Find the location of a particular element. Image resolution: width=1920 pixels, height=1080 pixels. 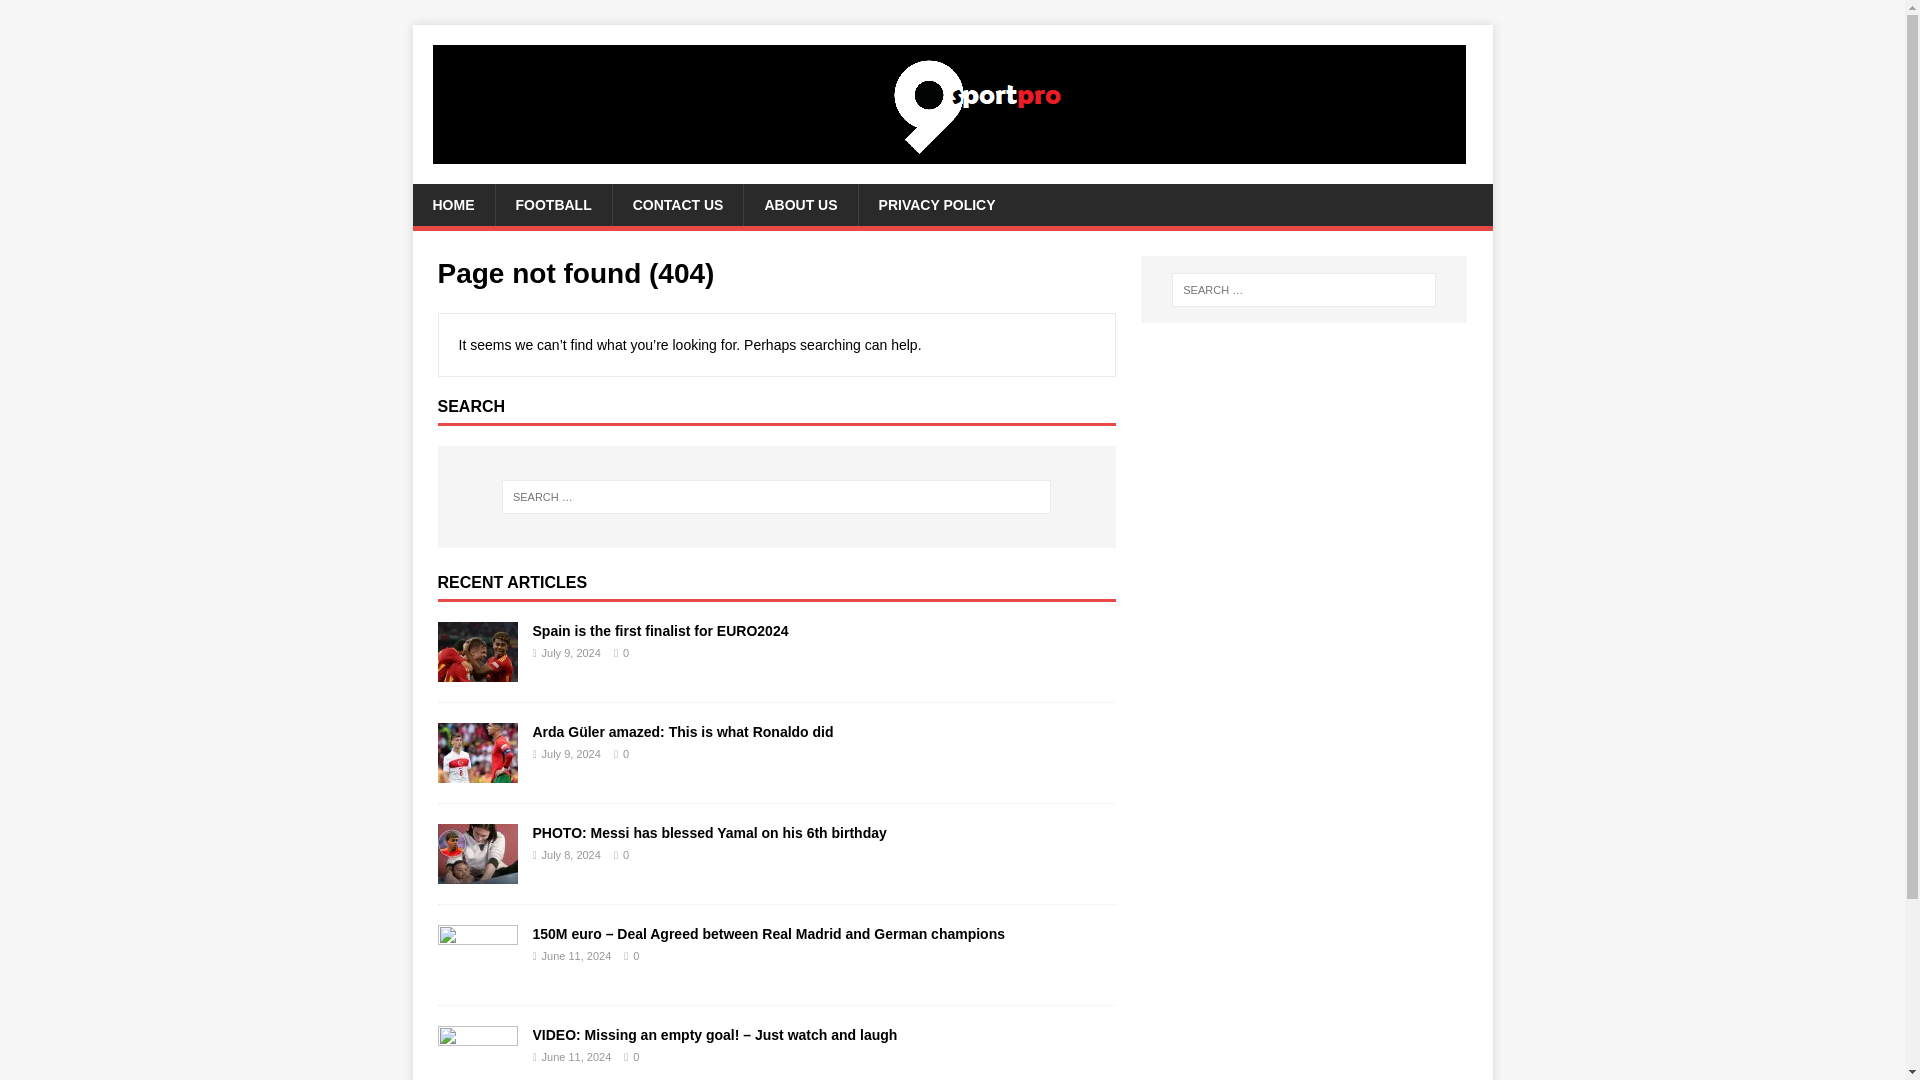

PHOTO: Messi has blessed Yamal on his 6th birthday is located at coordinates (478, 872).